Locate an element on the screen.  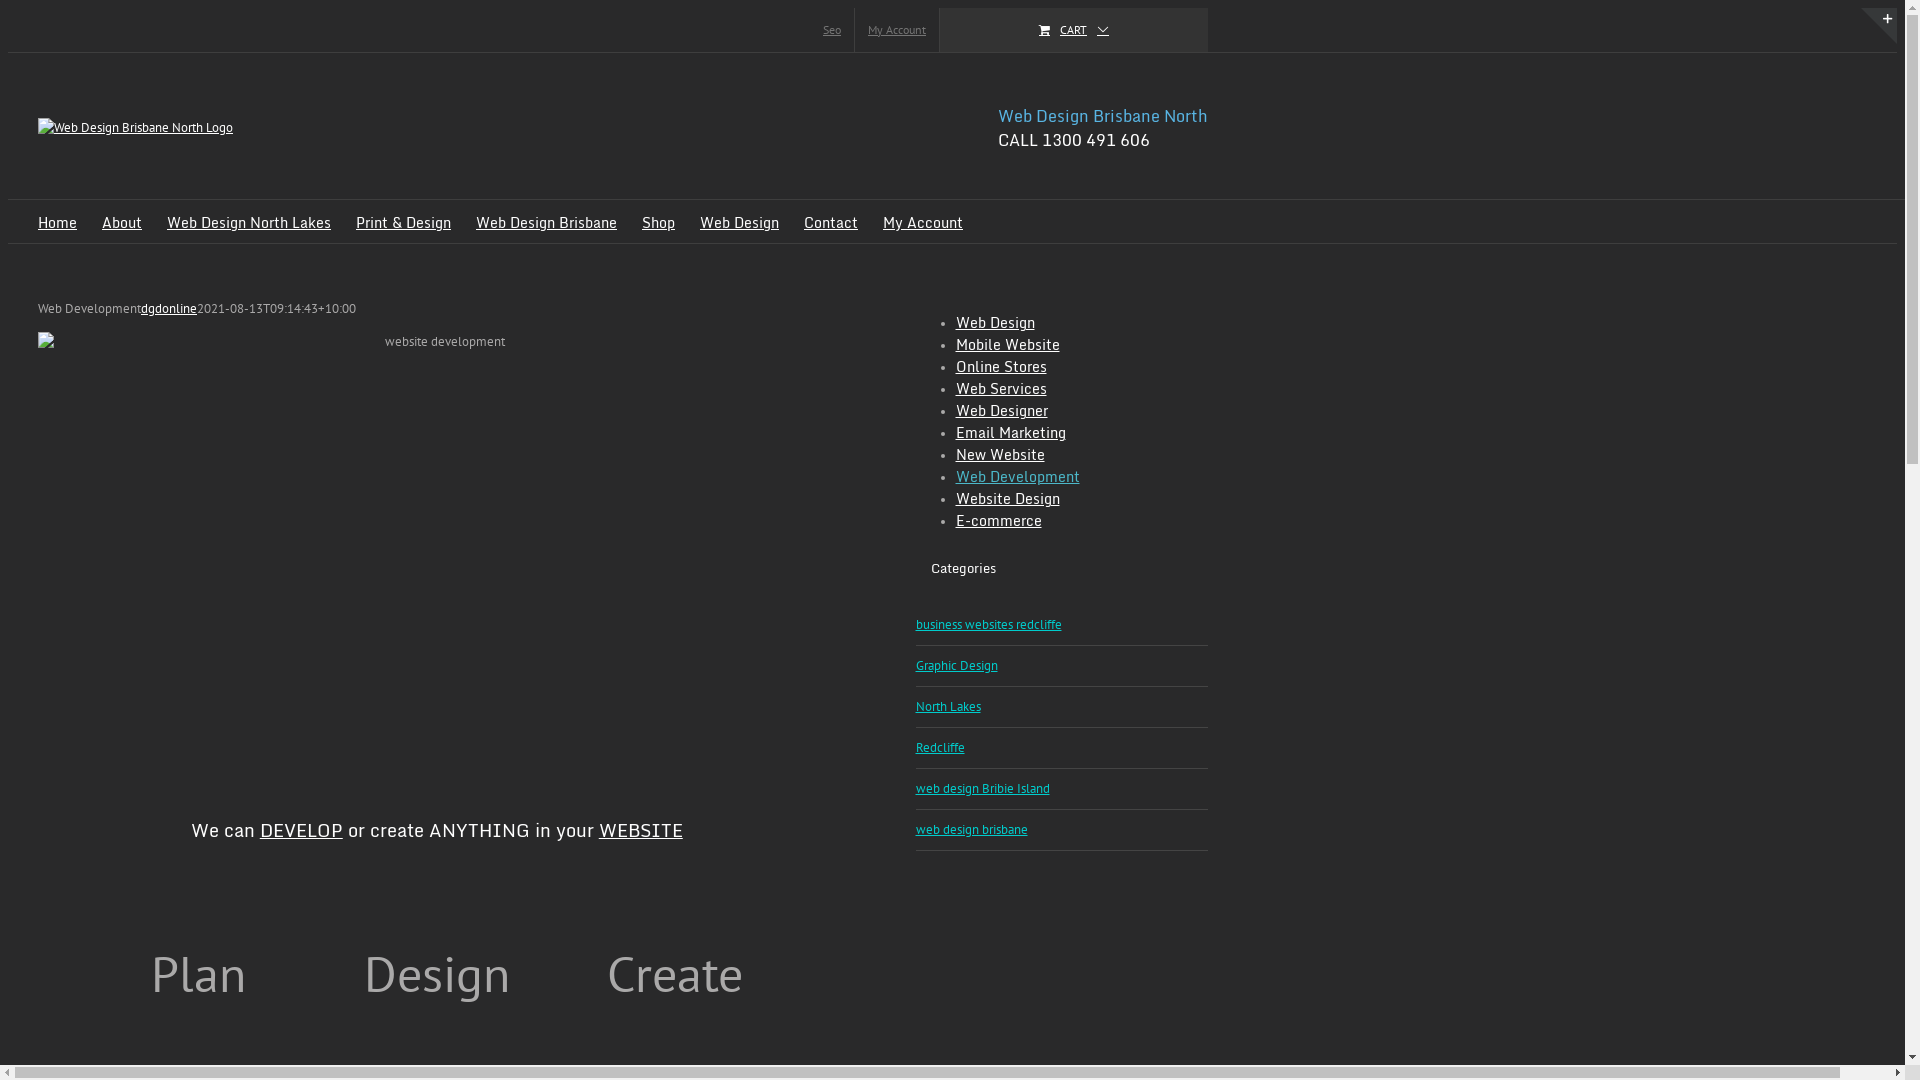
Toggle Sliding Bar Area is located at coordinates (1879, 26).